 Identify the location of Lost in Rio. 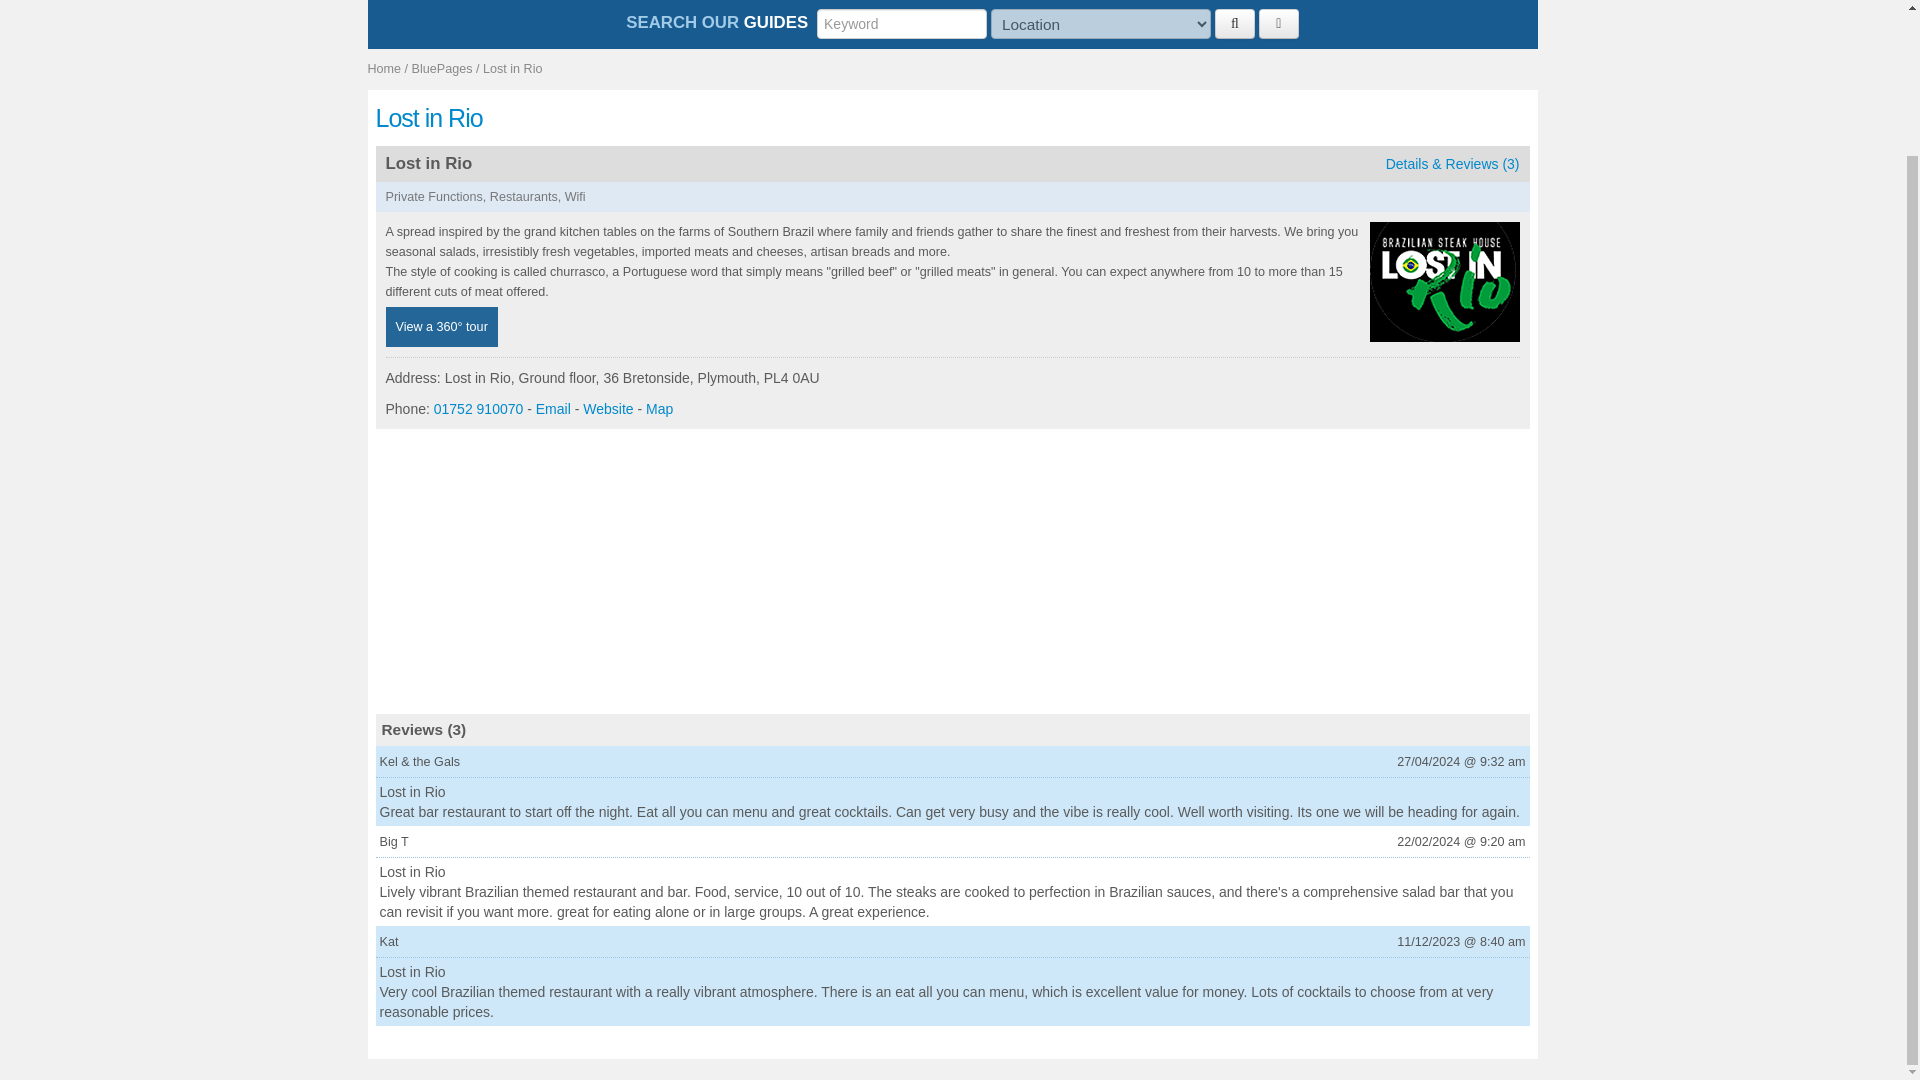
(513, 68).